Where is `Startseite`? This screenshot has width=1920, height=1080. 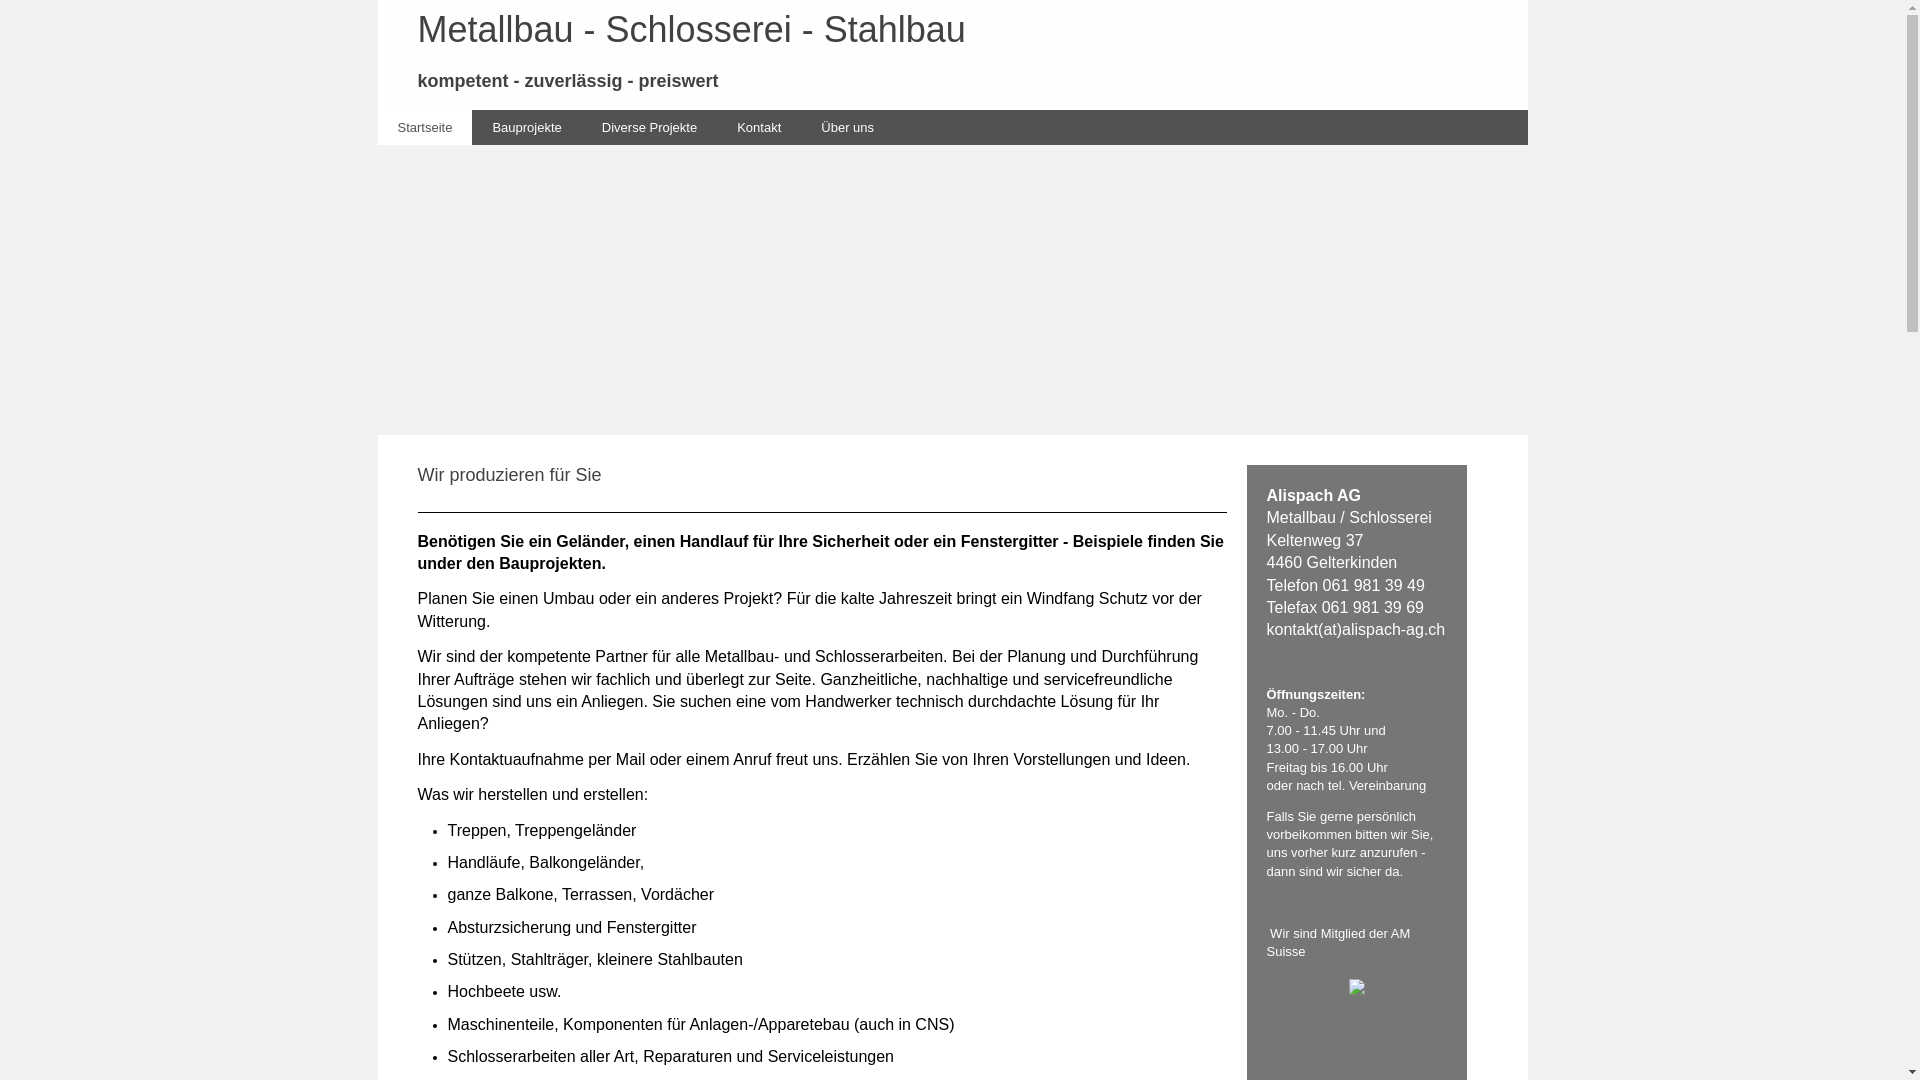 Startseite is located at coordinates (426, 128).